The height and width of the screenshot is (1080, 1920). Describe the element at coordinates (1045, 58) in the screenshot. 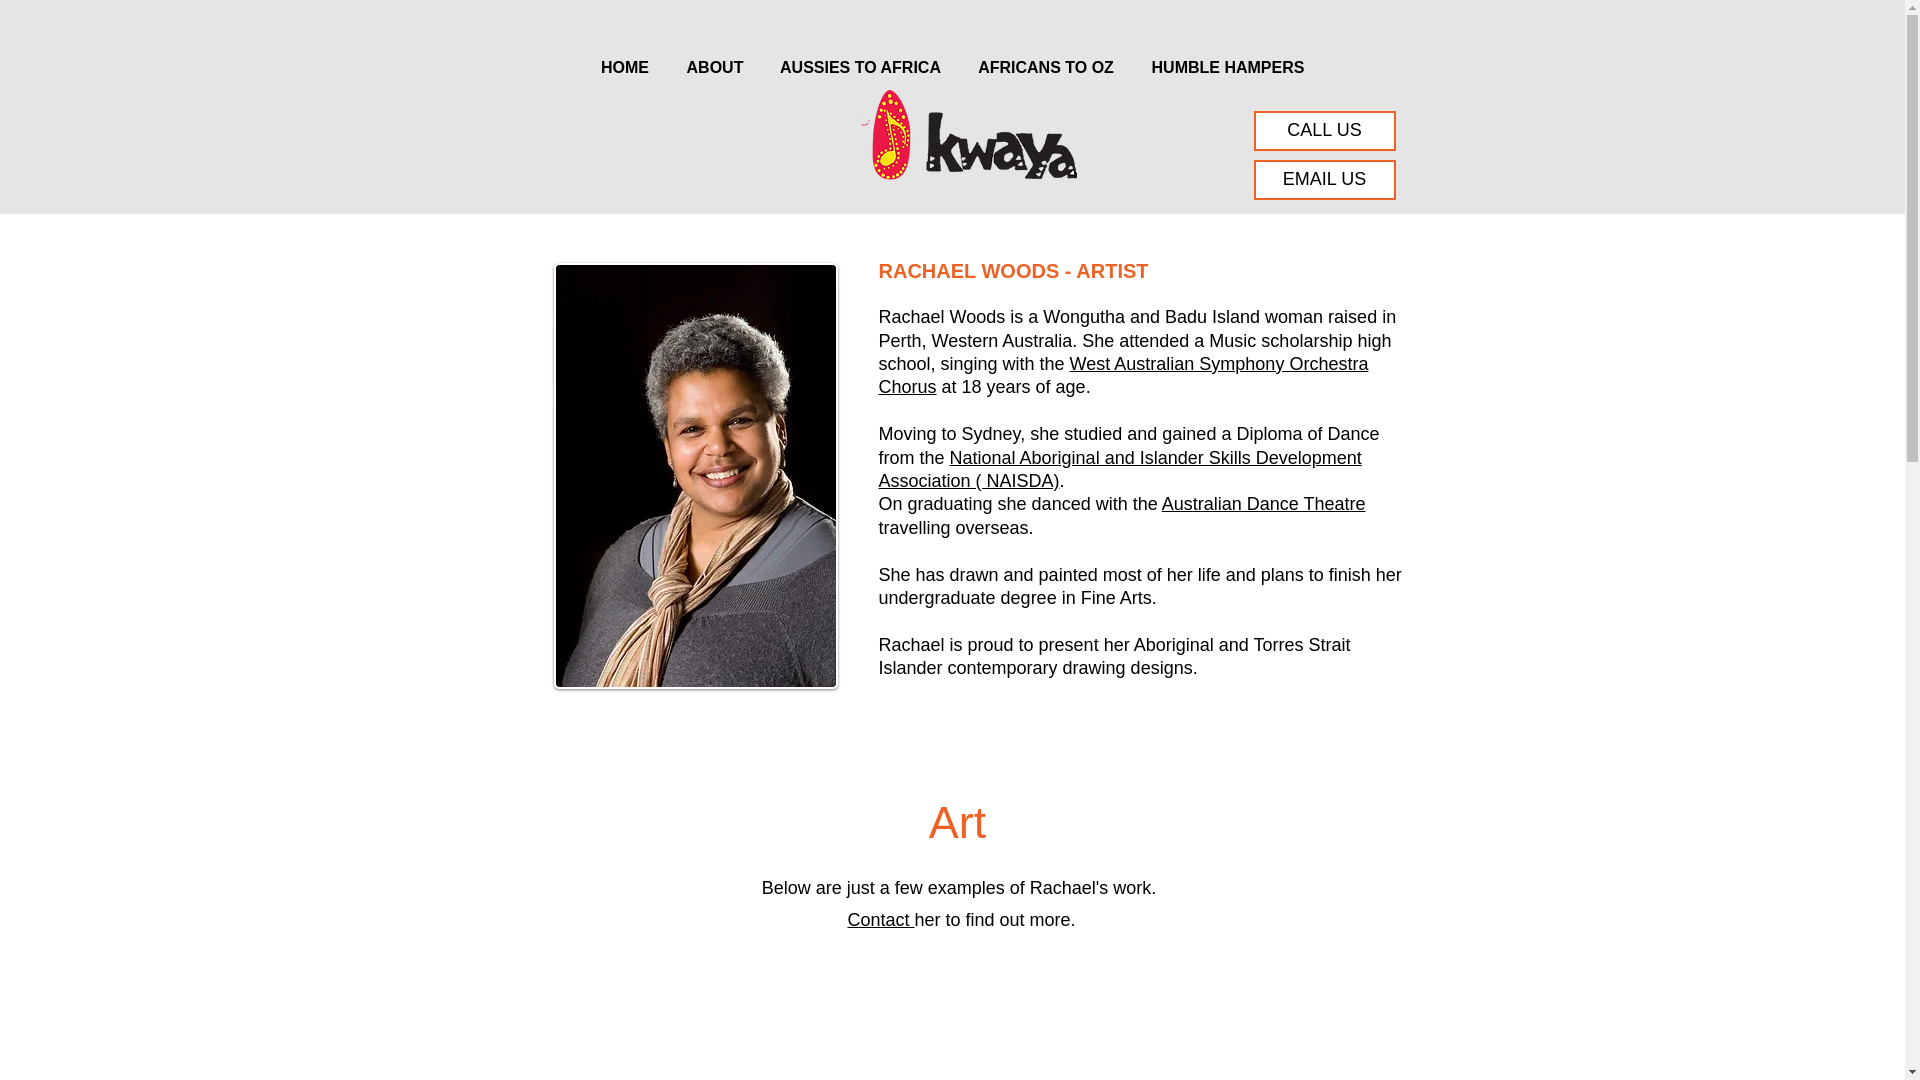

I see `AFRICANS TO OZ` at that location.